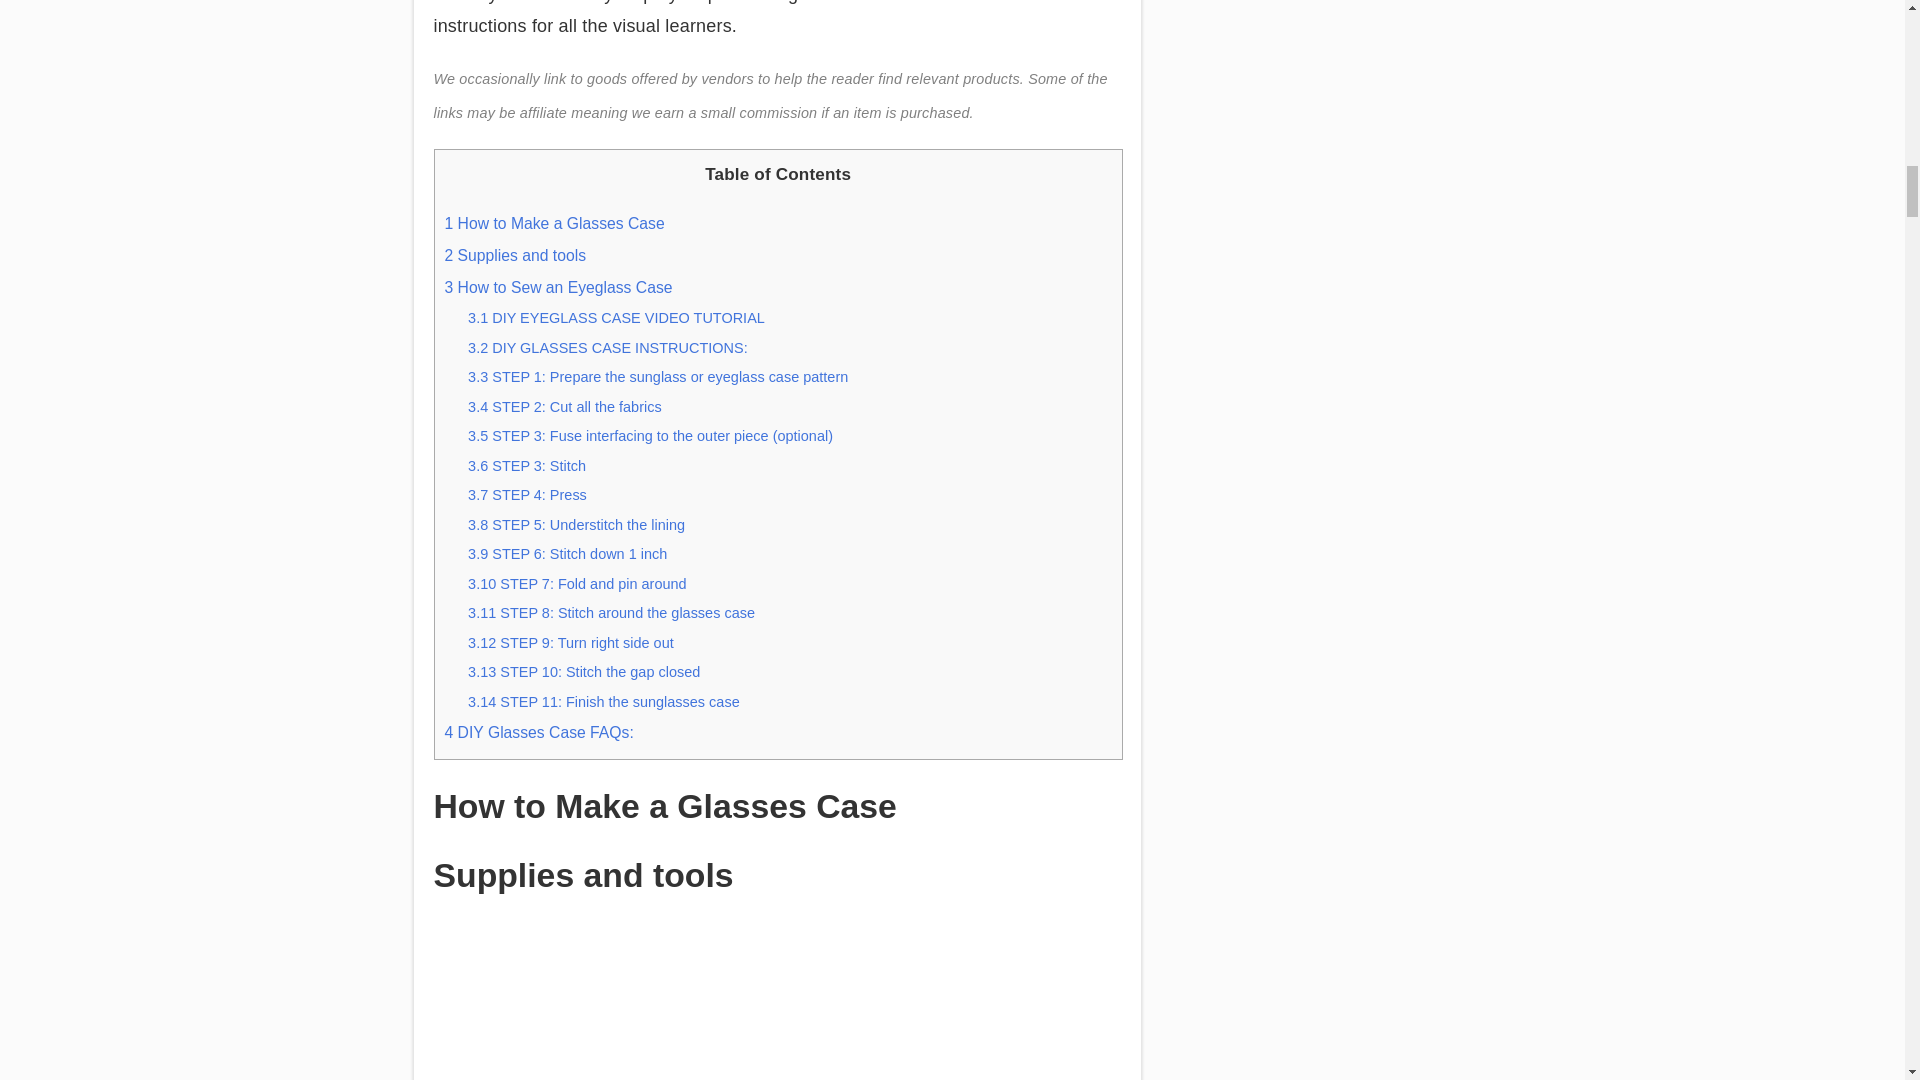 This screenshot has width=1920, height=1080. Describe the element at coordinates (608, 348) in the screenshot. I see `3.2 DIY GLASSES CASE INSTRUCTIONS:` at that location.